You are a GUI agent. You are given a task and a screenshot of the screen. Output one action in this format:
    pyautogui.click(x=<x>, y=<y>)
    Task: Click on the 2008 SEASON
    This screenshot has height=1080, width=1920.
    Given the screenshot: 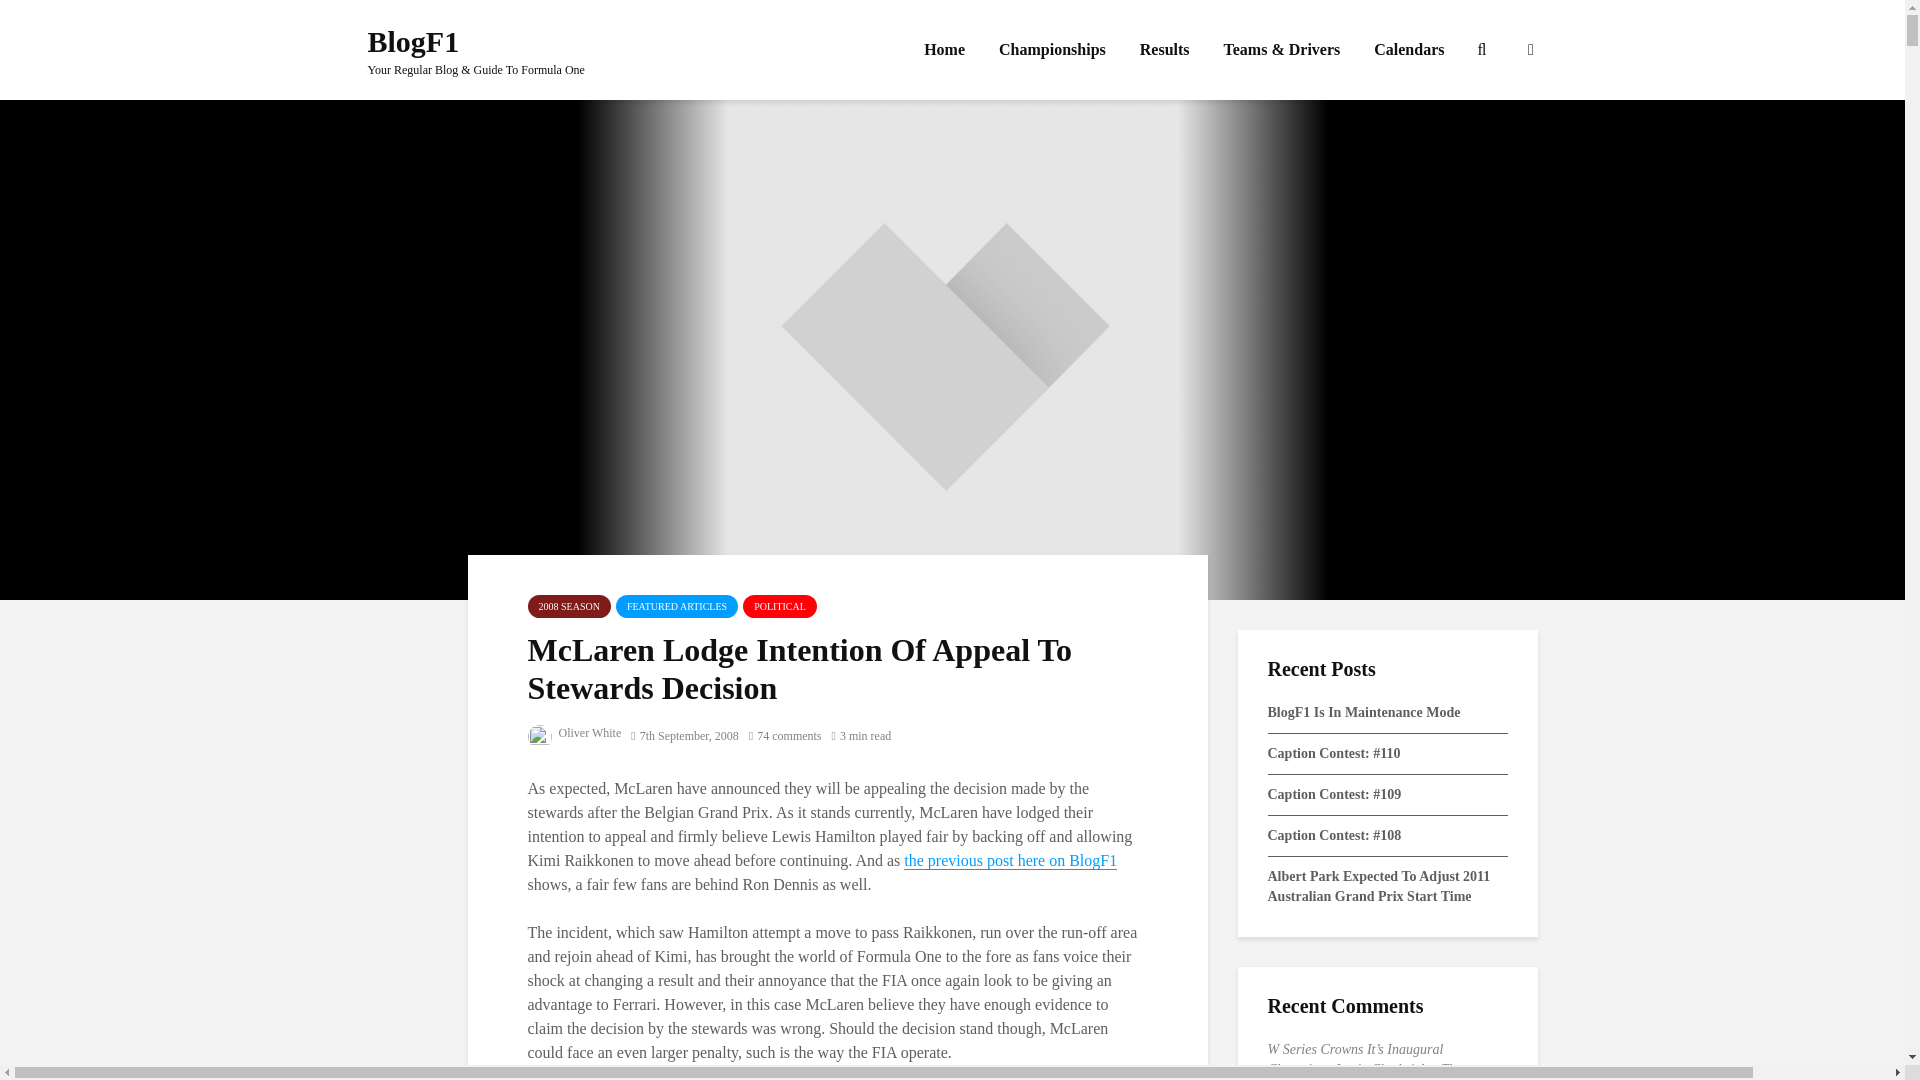 What is the action you would take?
    pyautogui.click(x=569, y=606)
    